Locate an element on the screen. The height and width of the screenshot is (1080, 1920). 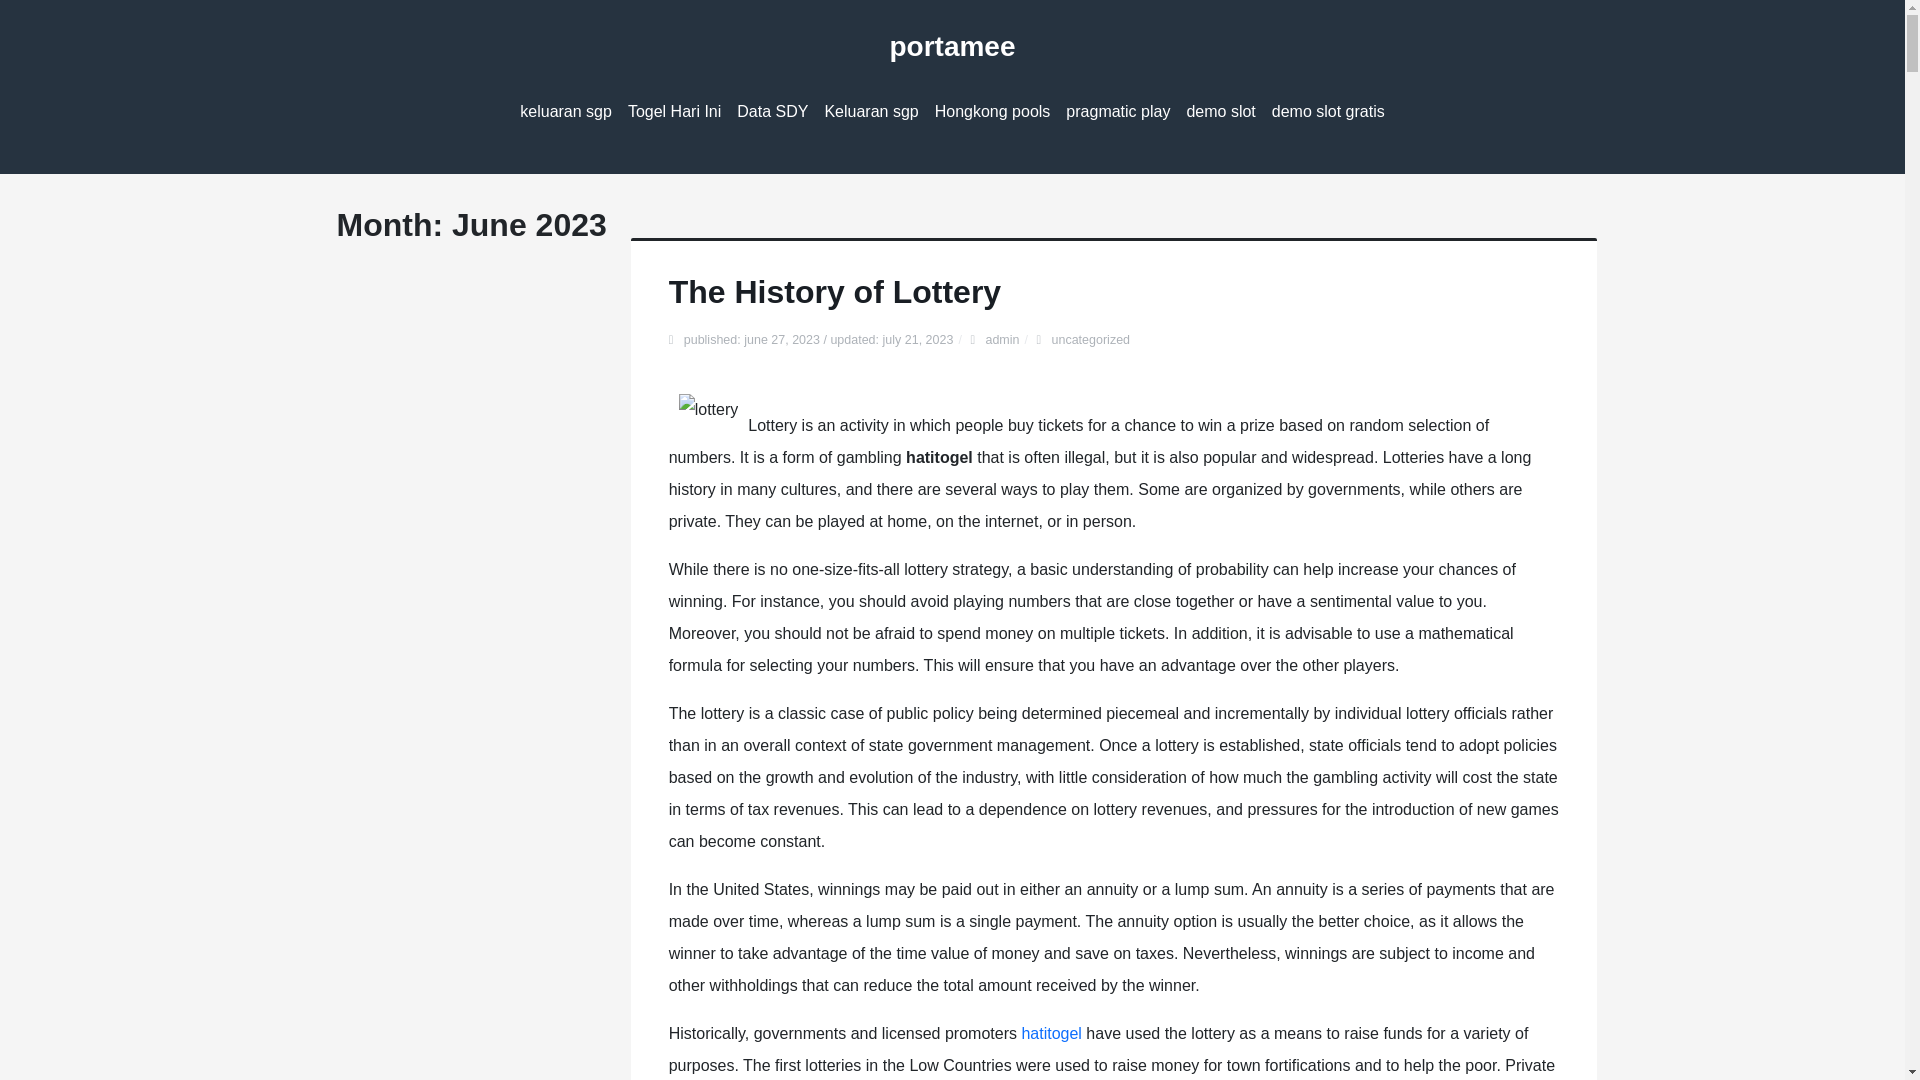
demo slot gratis is located at coordinates (1328, 112).